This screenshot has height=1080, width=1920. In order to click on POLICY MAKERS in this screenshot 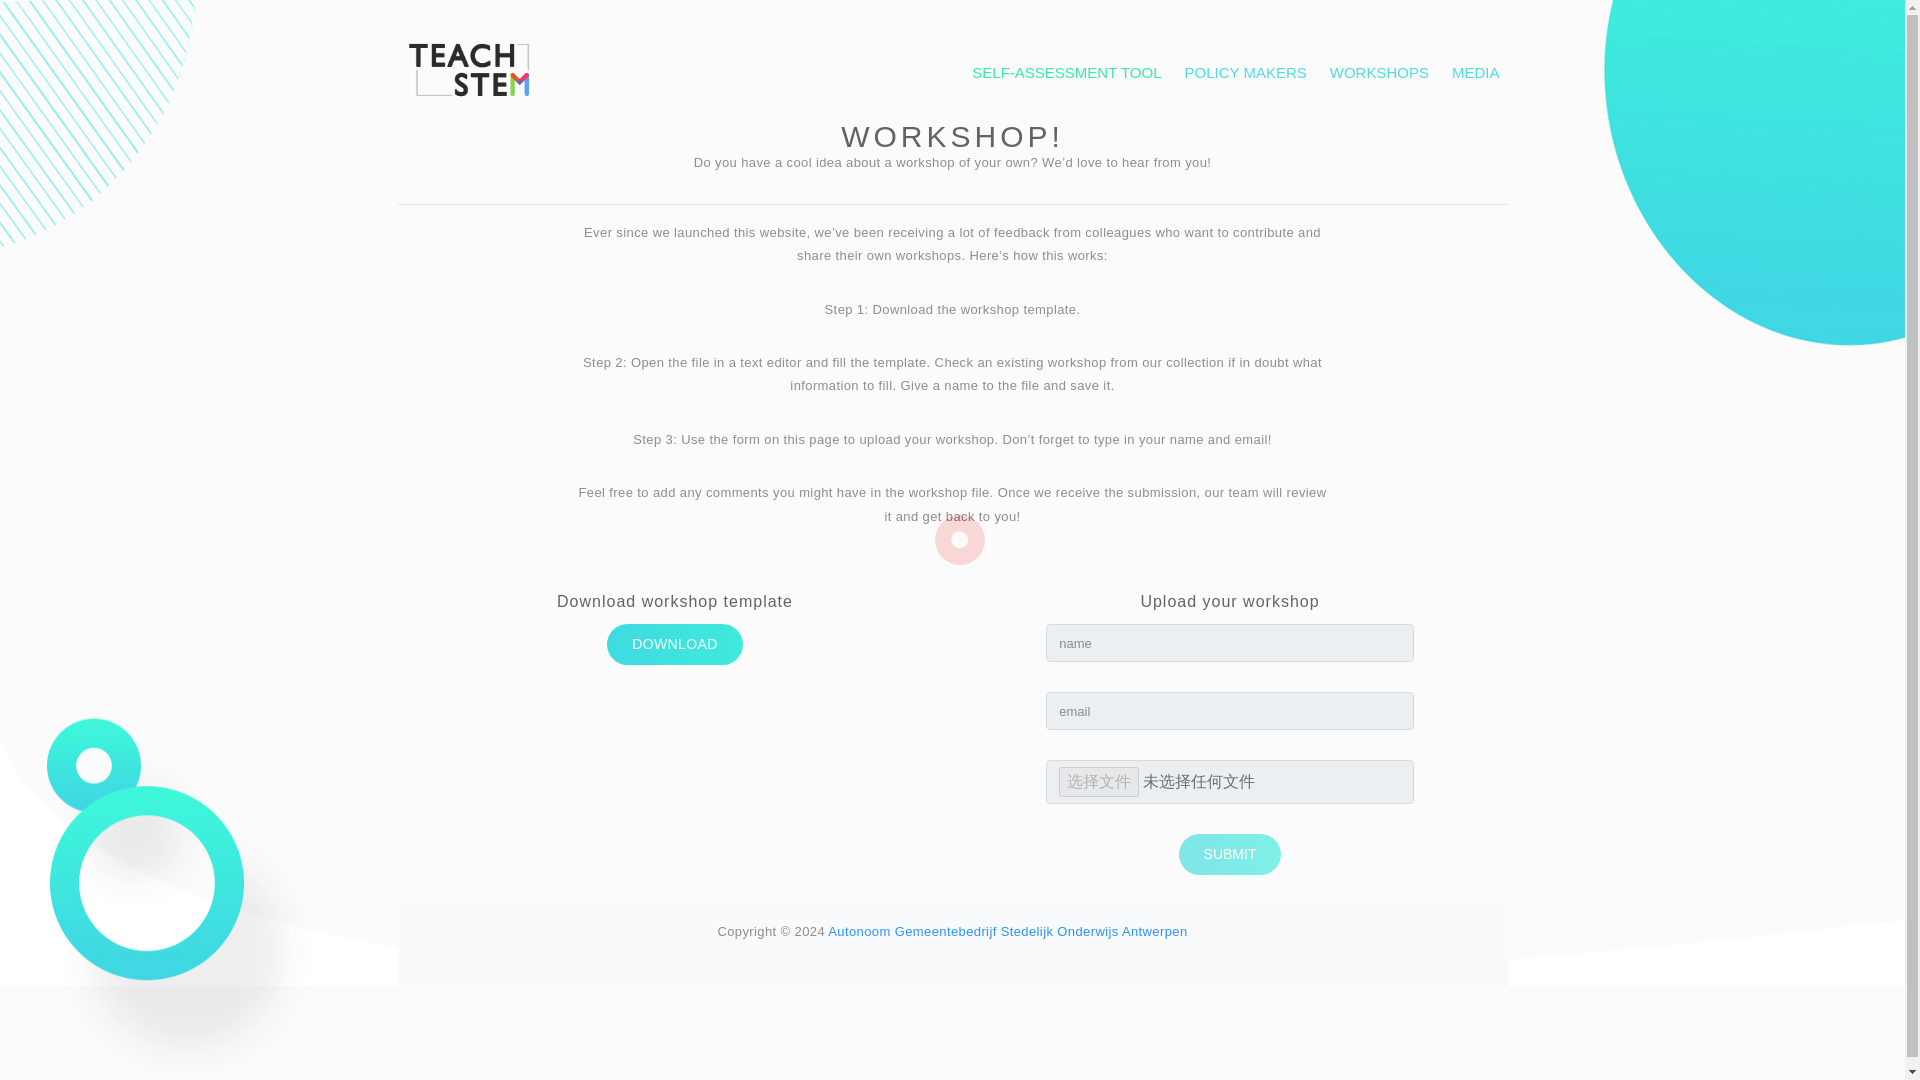, I will do `click(1246, 73)`.